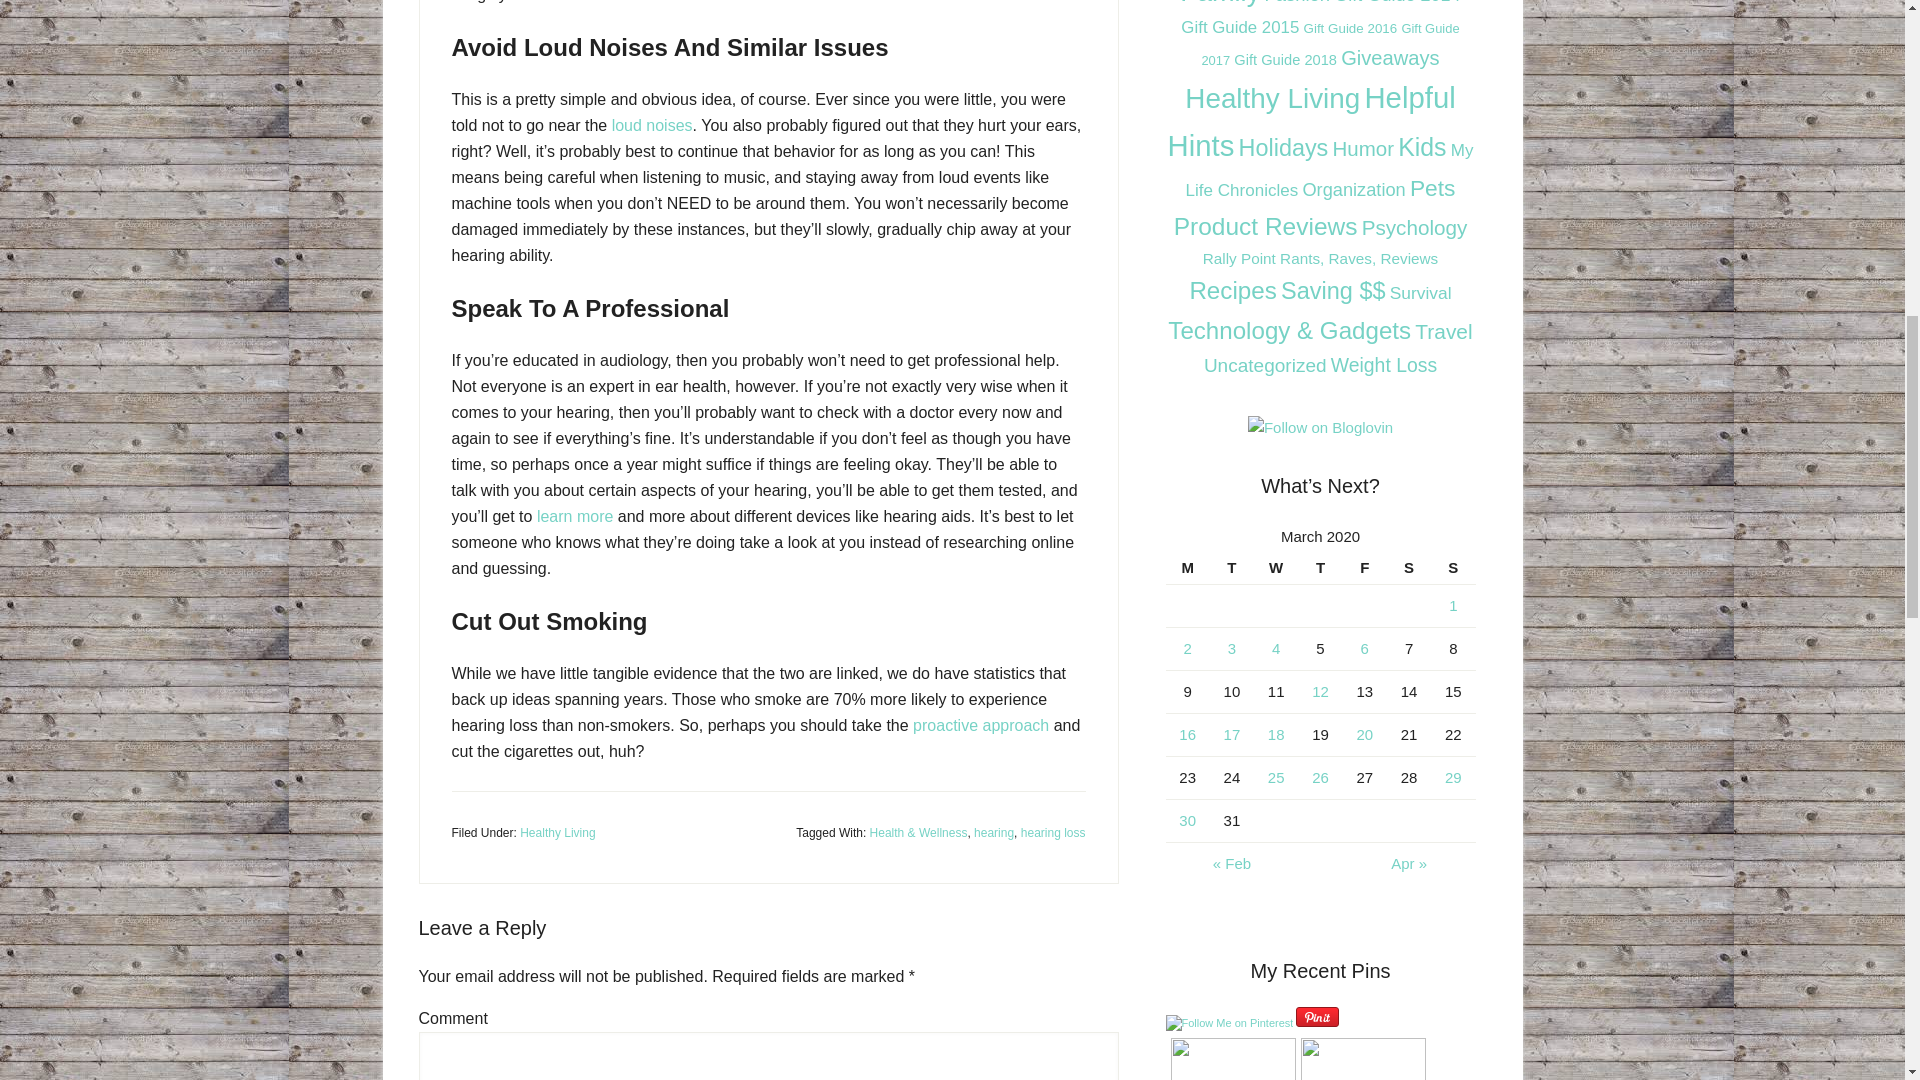 The image size is (1920, 1080). Describe the element at coordinates (980, 726) in the screenshot. I see `proactive approach` at that location.